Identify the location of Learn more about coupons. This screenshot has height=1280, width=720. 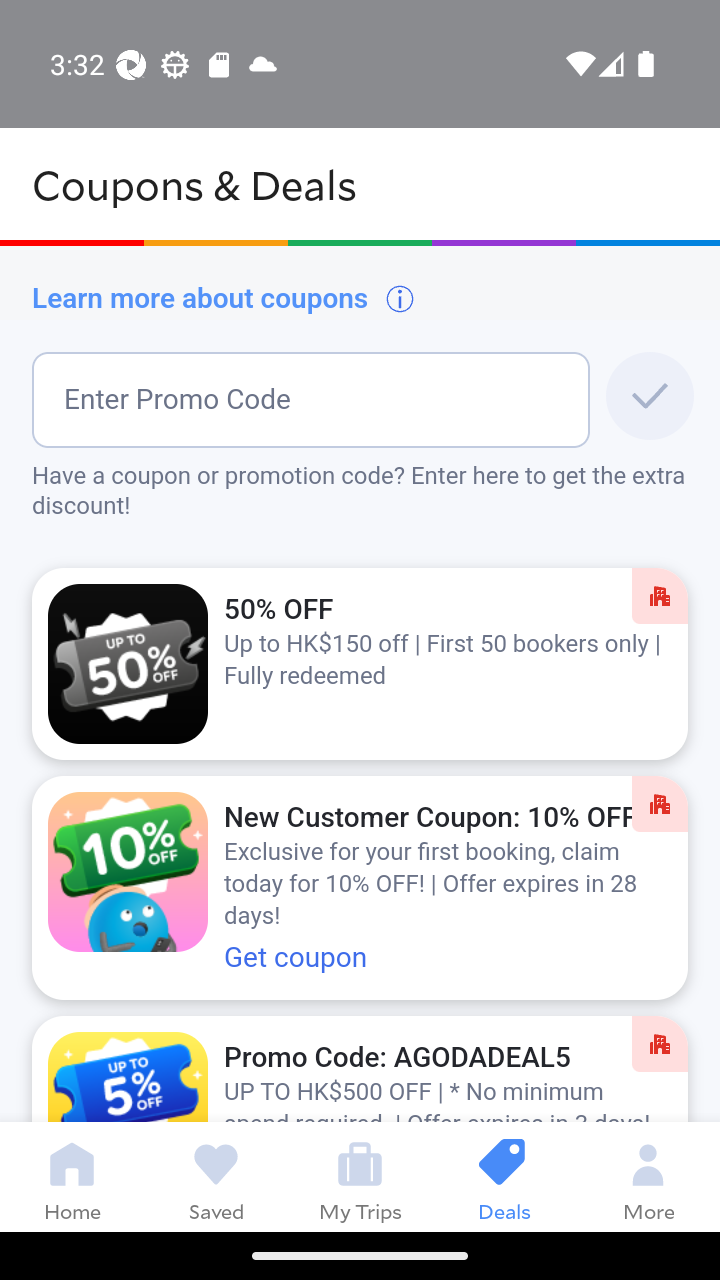
(224, 298).